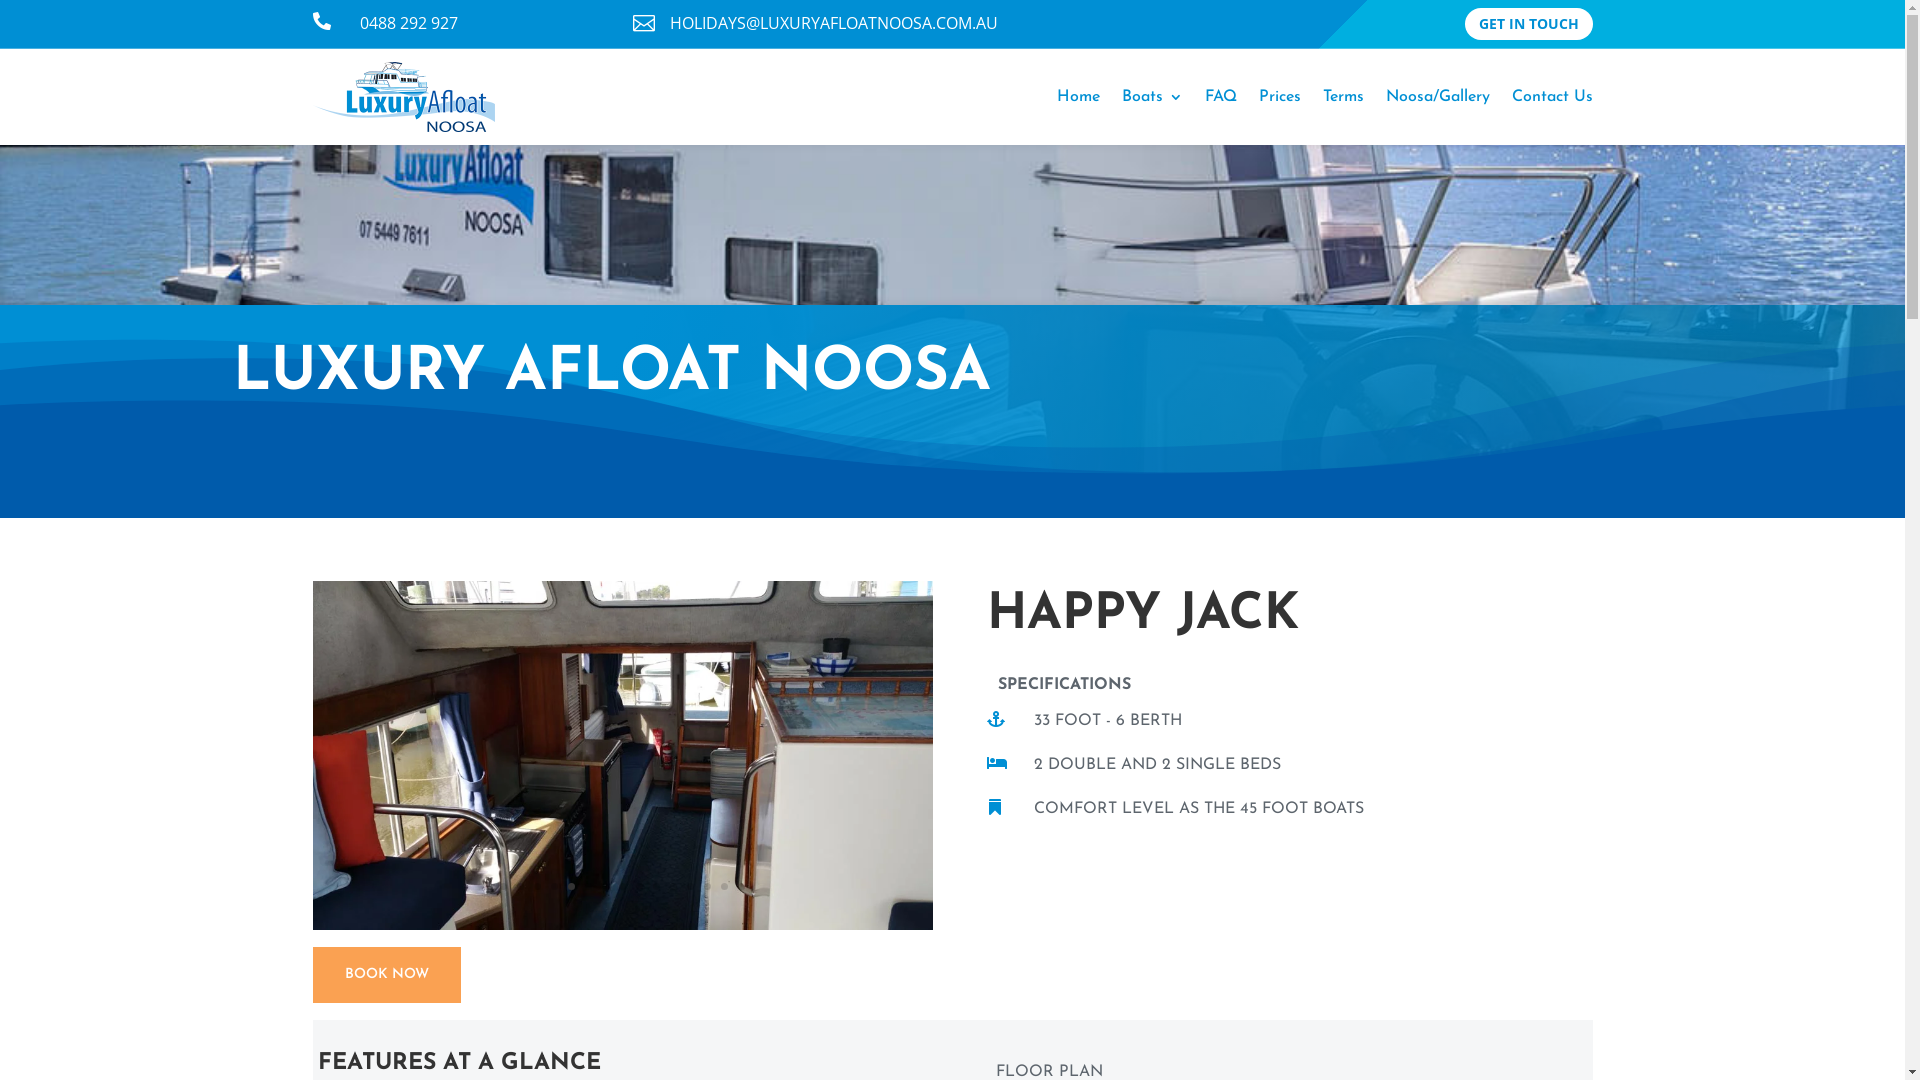 Image resolution: width=1920 pixels, height=1080 pixels. I want to click on Noosa/Gallery, so click(1438, 97).